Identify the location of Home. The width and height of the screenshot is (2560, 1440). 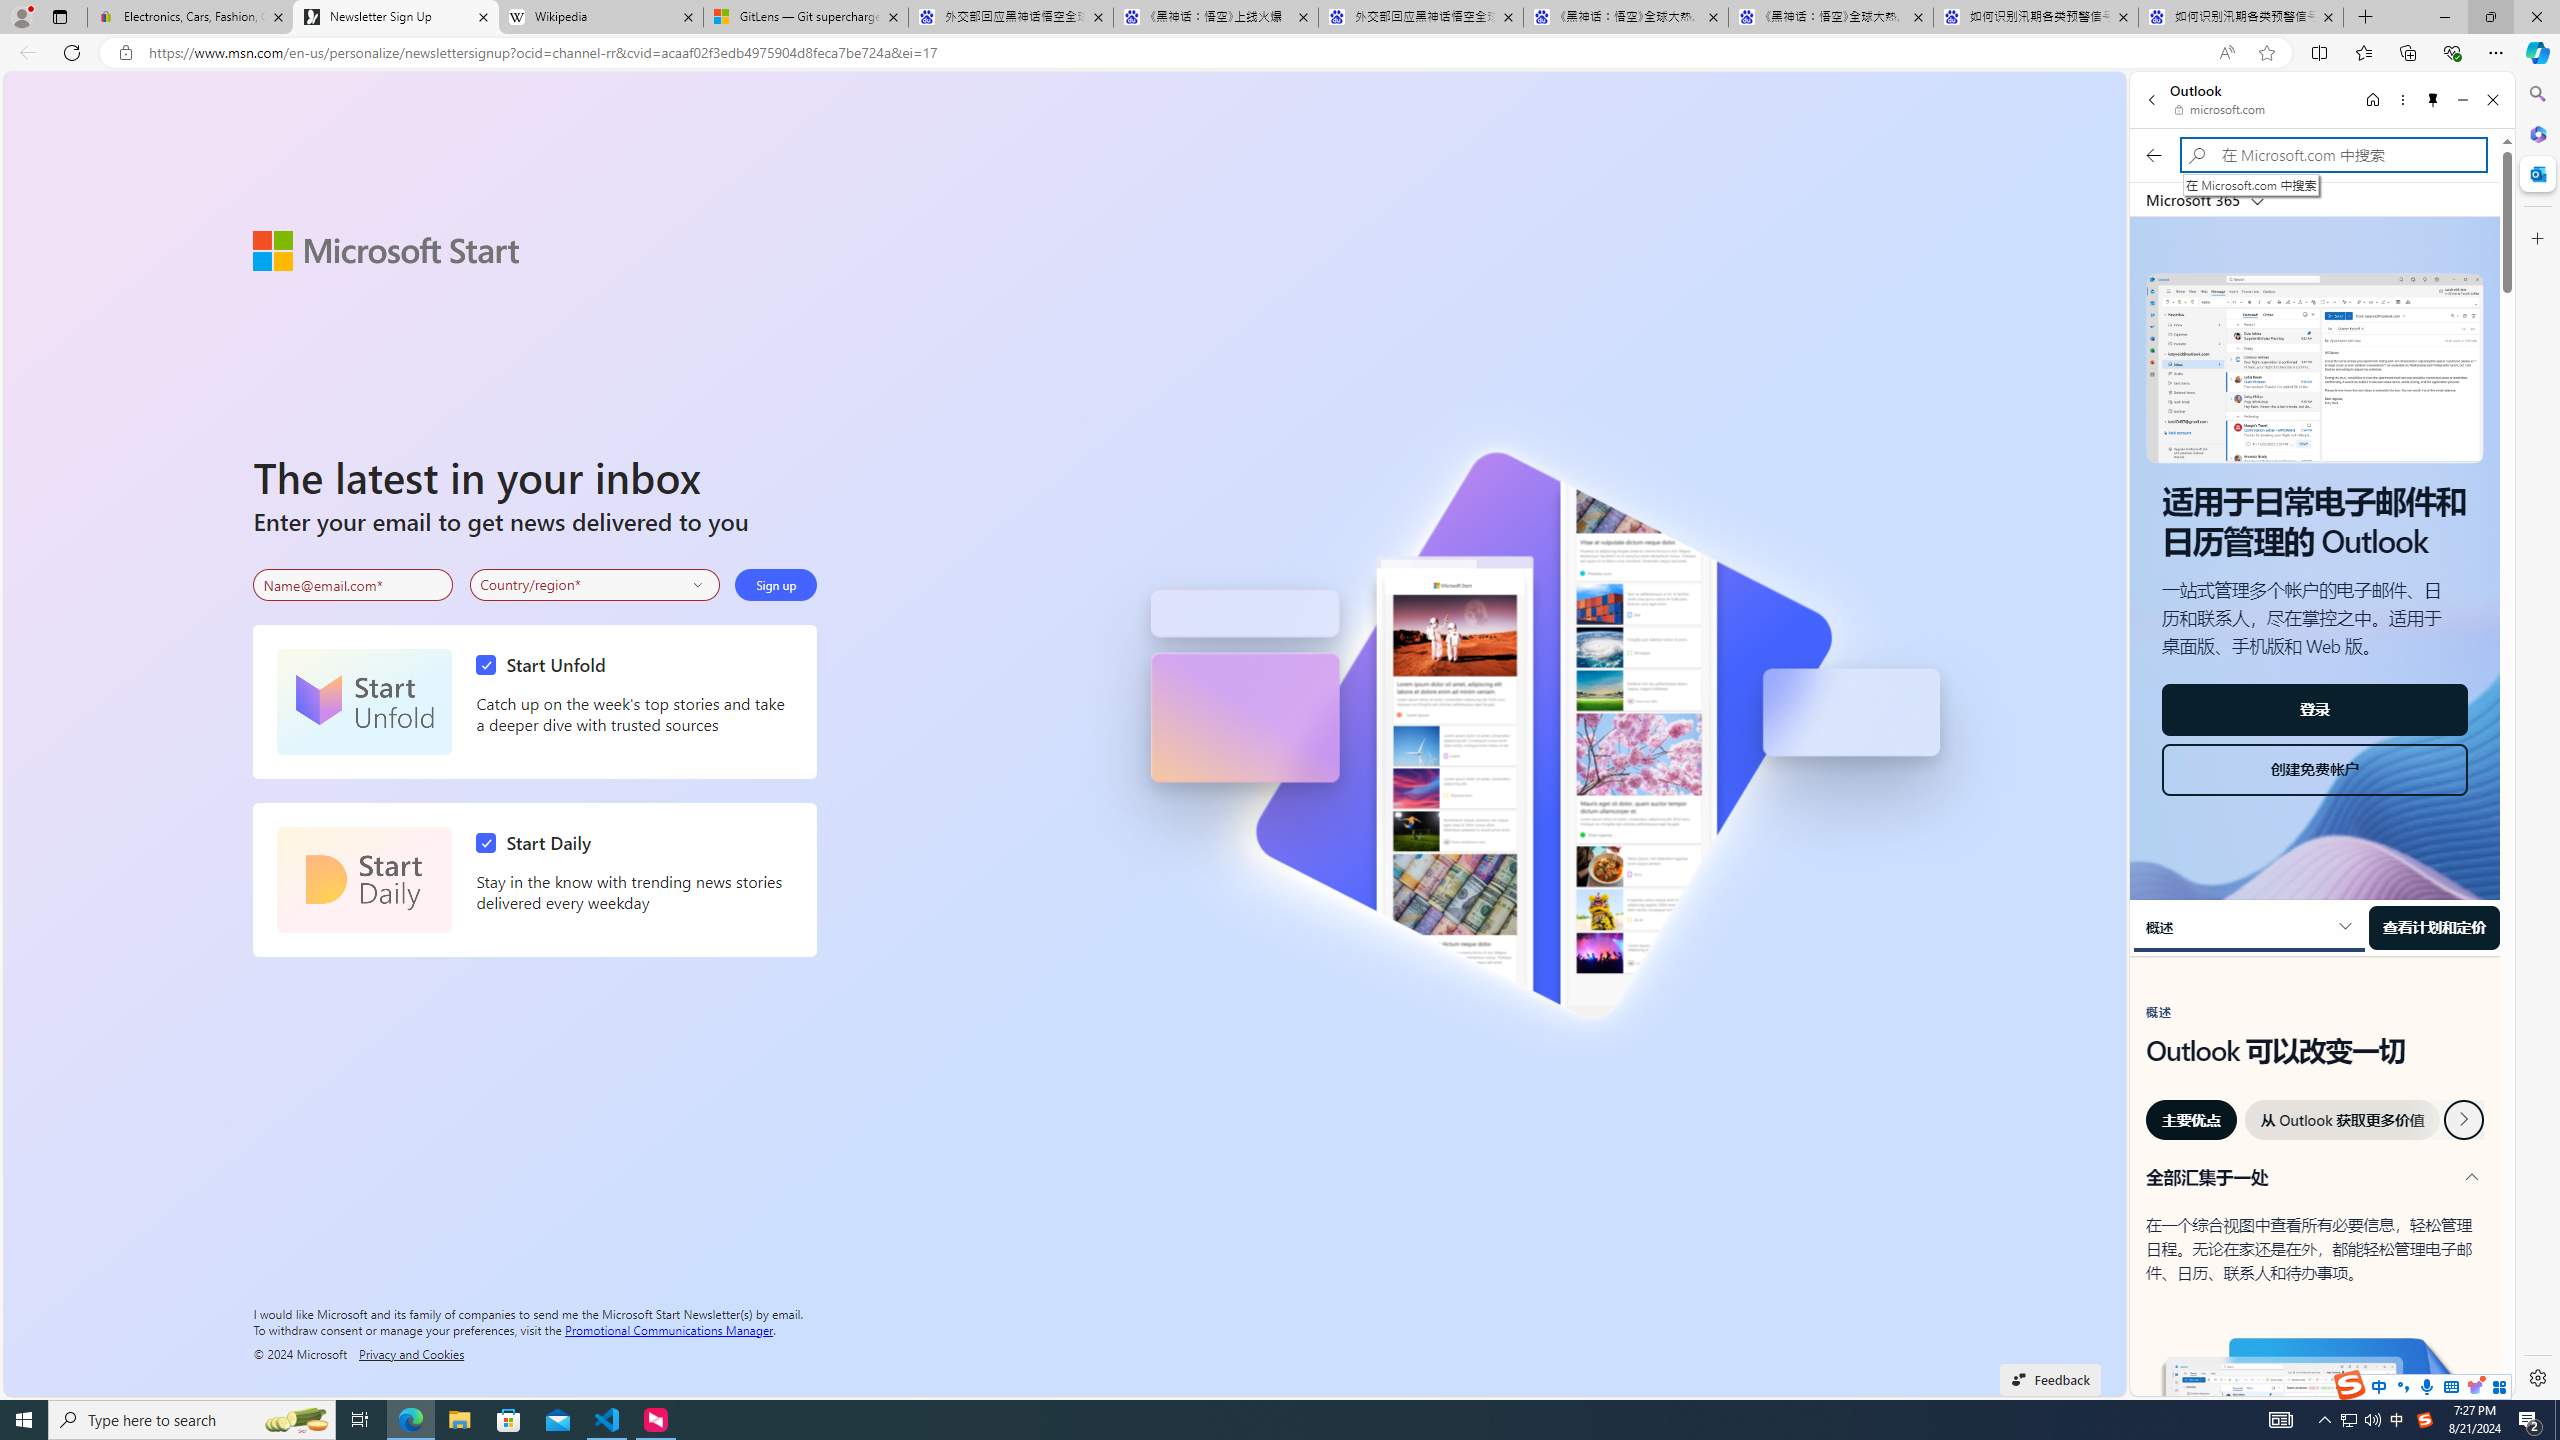
(2371, 100).